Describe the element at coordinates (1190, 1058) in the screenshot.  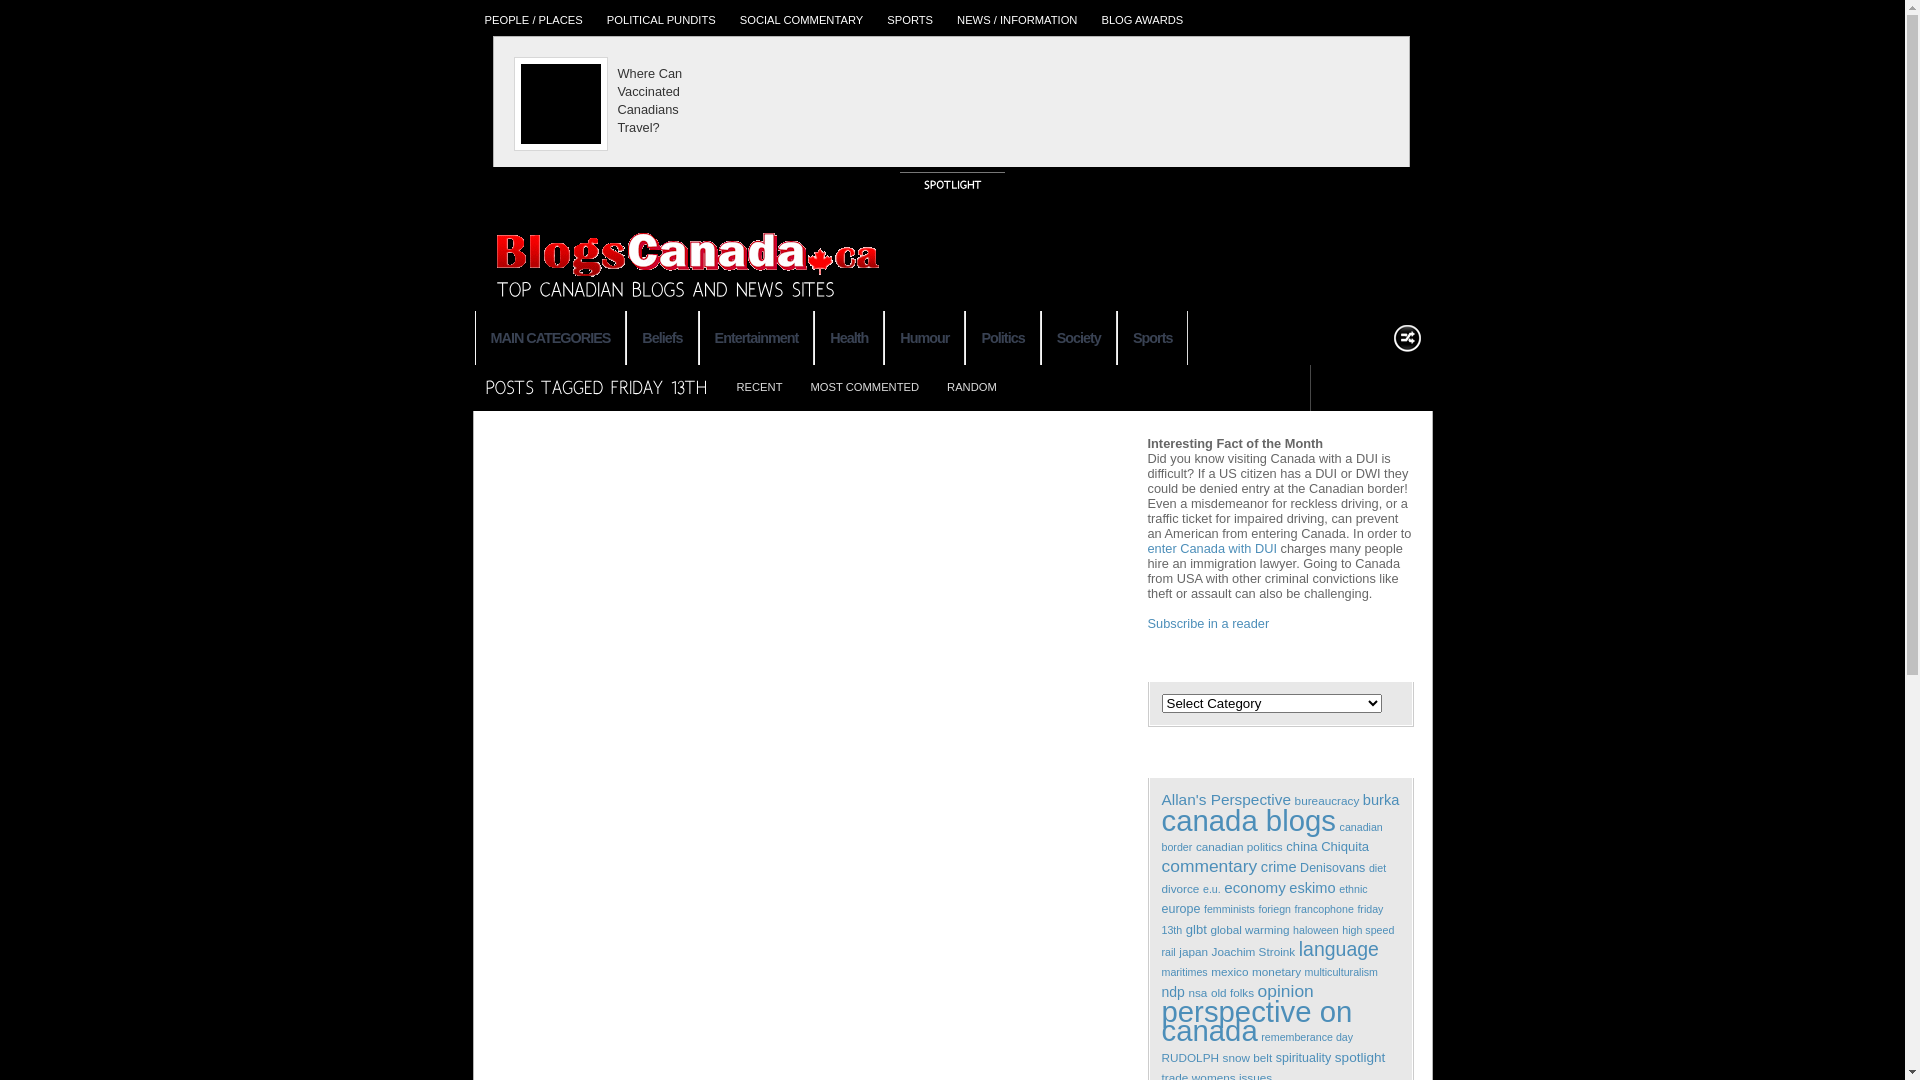
I see `RUDOLPH` at that location.